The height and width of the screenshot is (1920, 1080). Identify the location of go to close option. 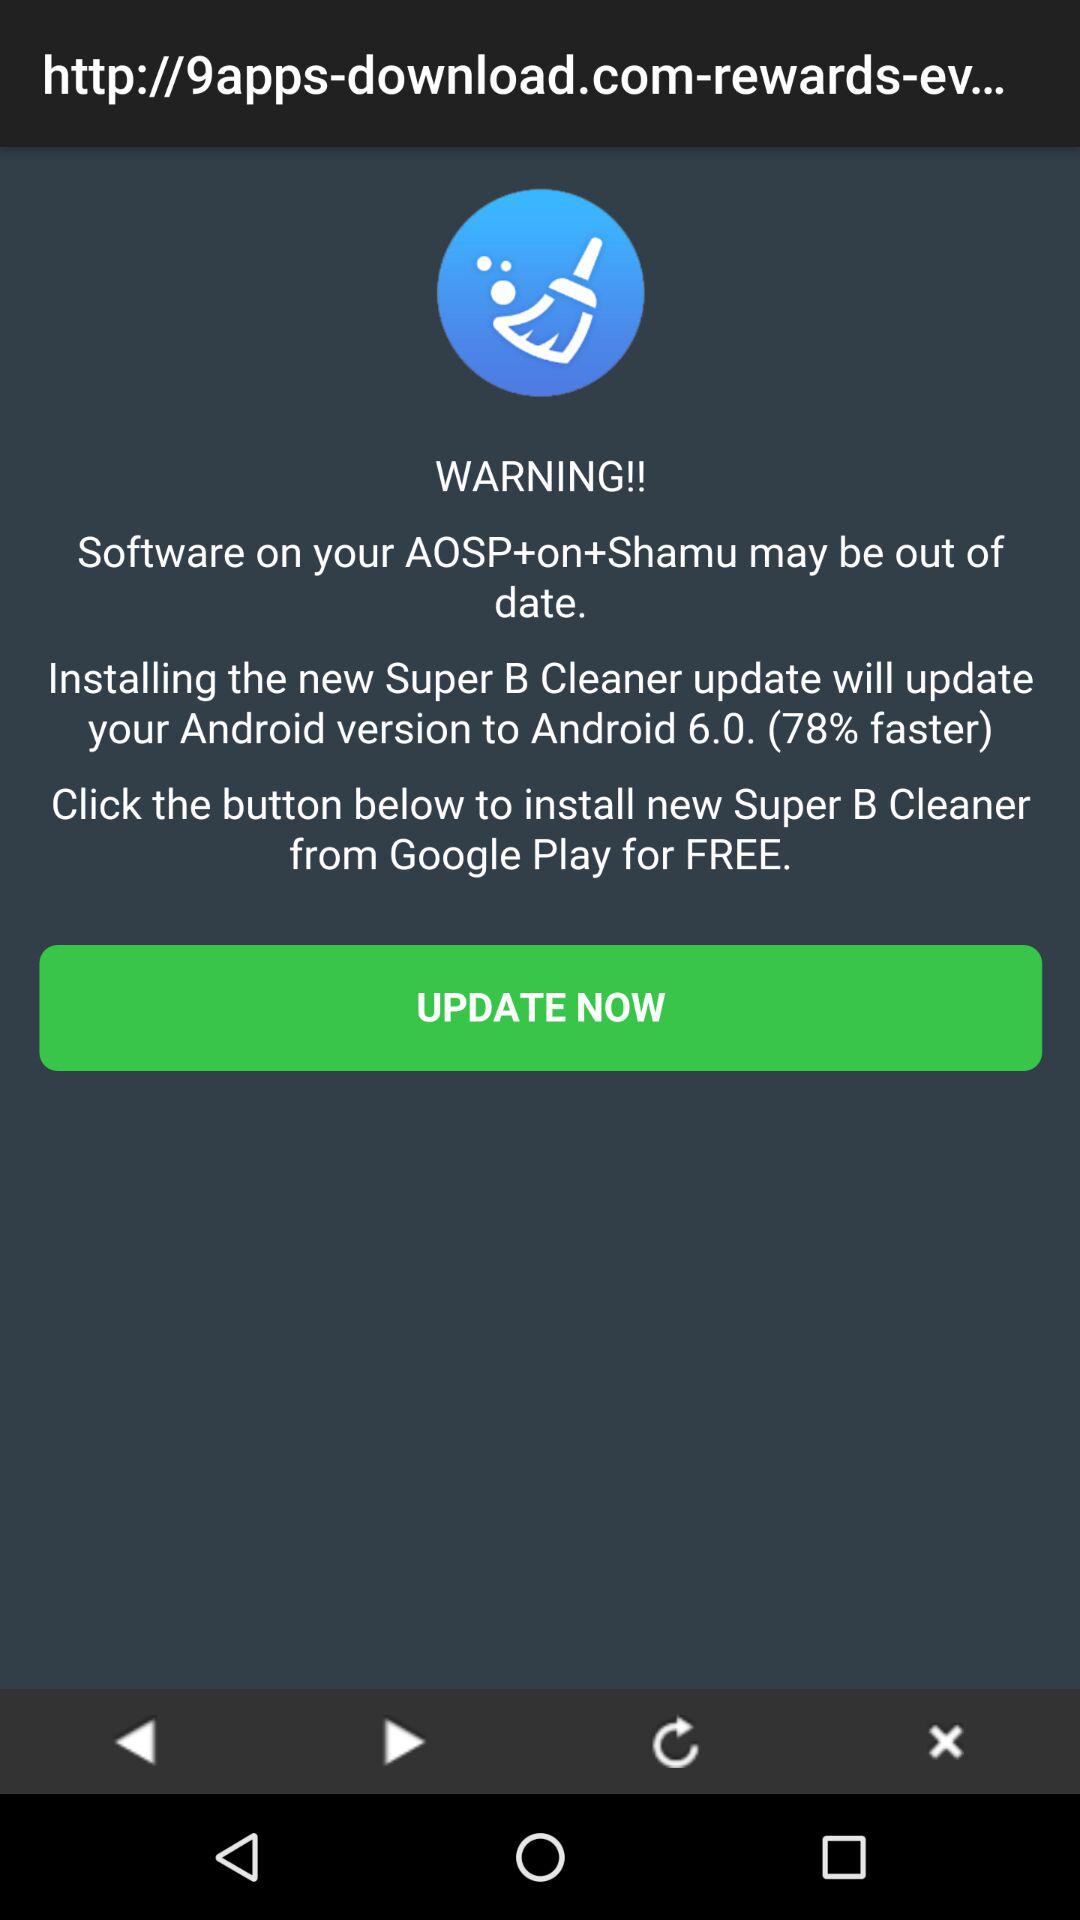
(945, 1740).